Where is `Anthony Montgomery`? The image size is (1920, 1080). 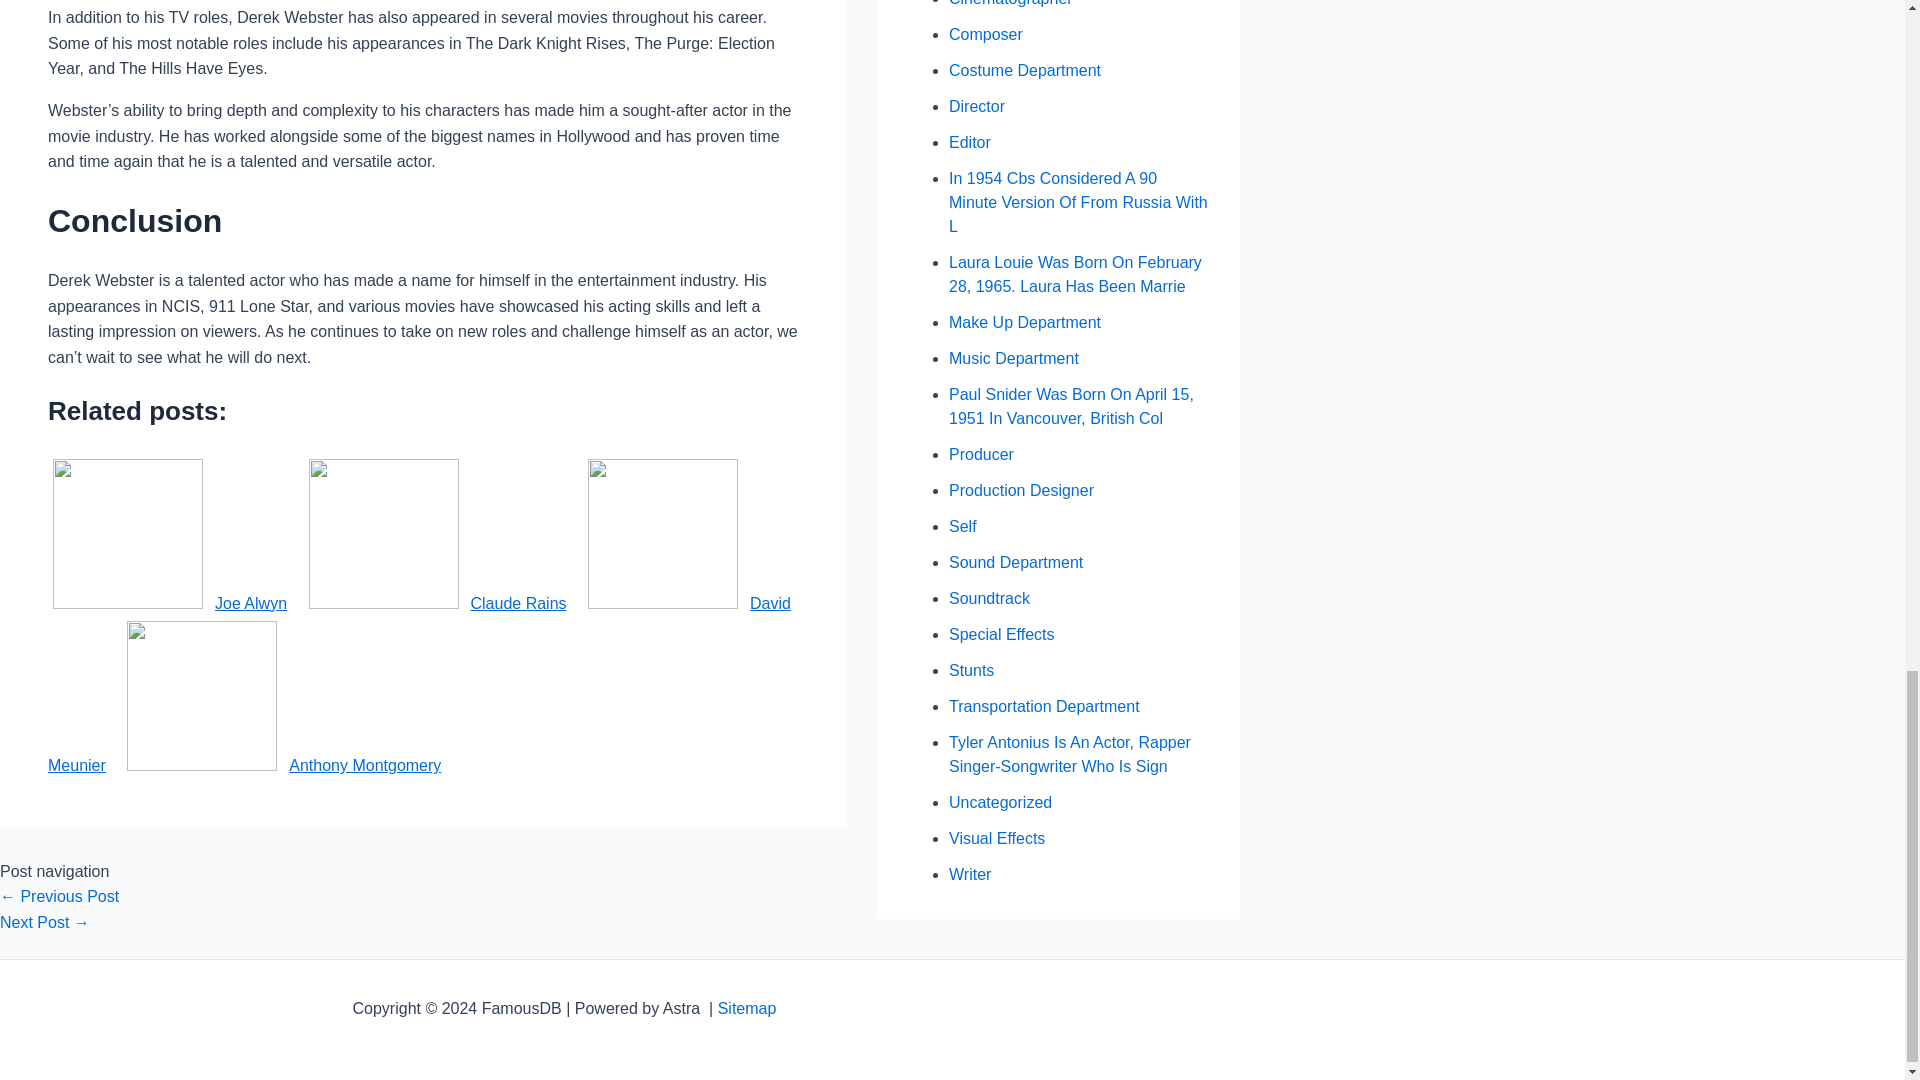 Anthony Montgomery is located at coordinates (284, 766).